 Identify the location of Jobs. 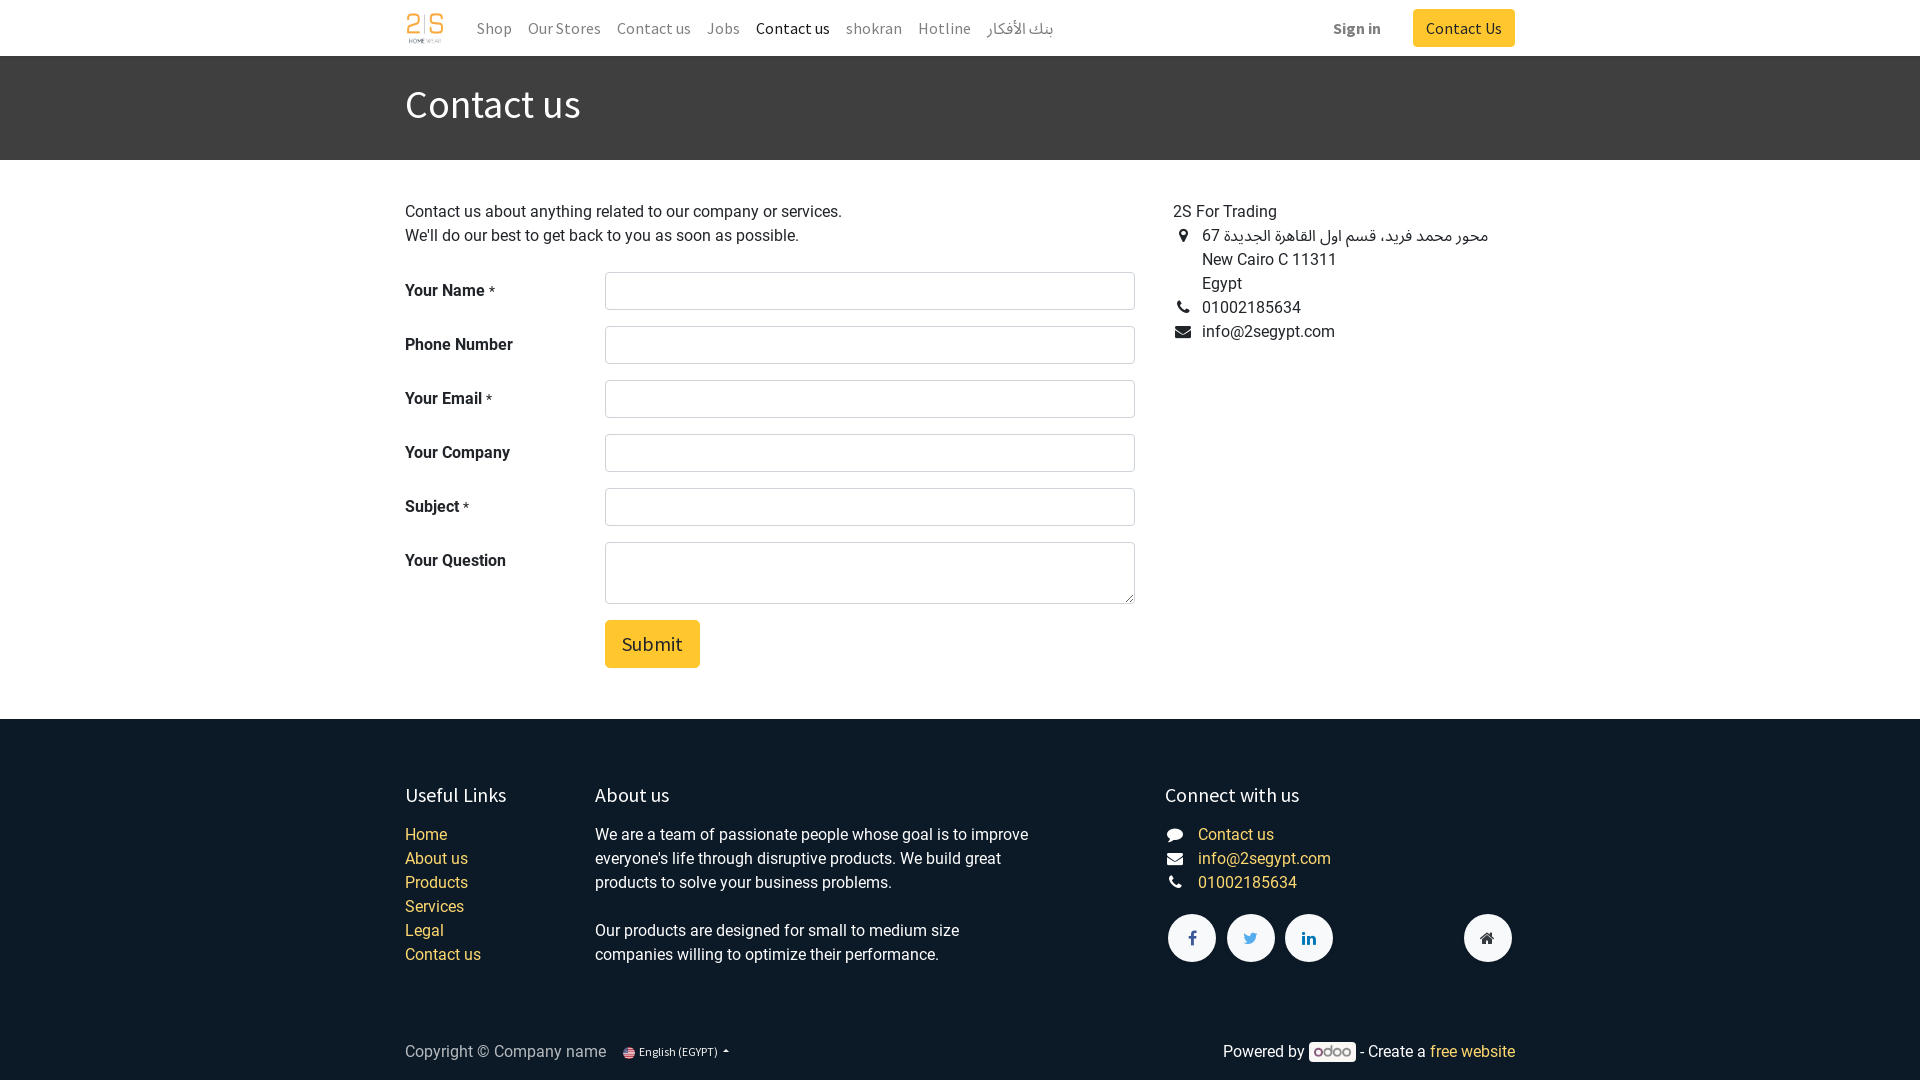
(724, 28).